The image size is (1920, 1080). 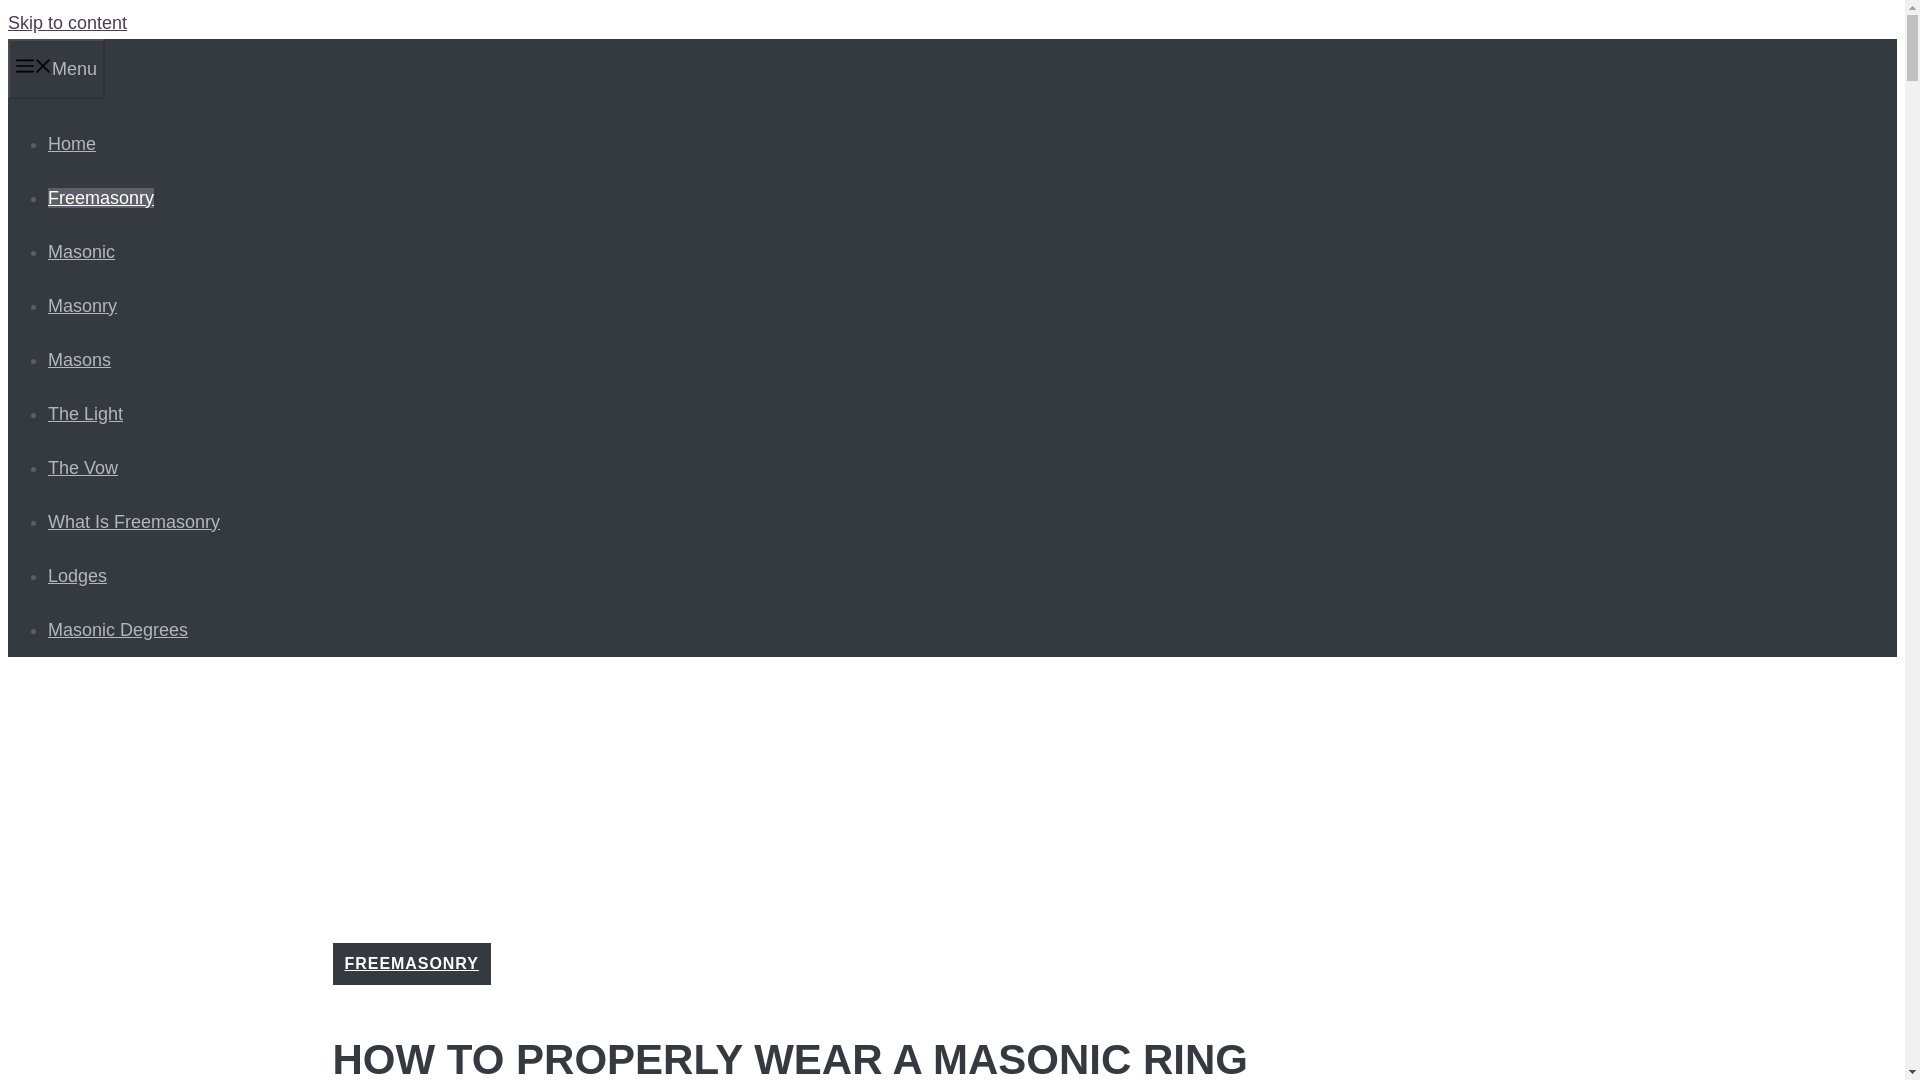 What do you see at coordinates (100, 198) in the screenshot?
I see `Freemasonry` at bounding box center [100, 198].